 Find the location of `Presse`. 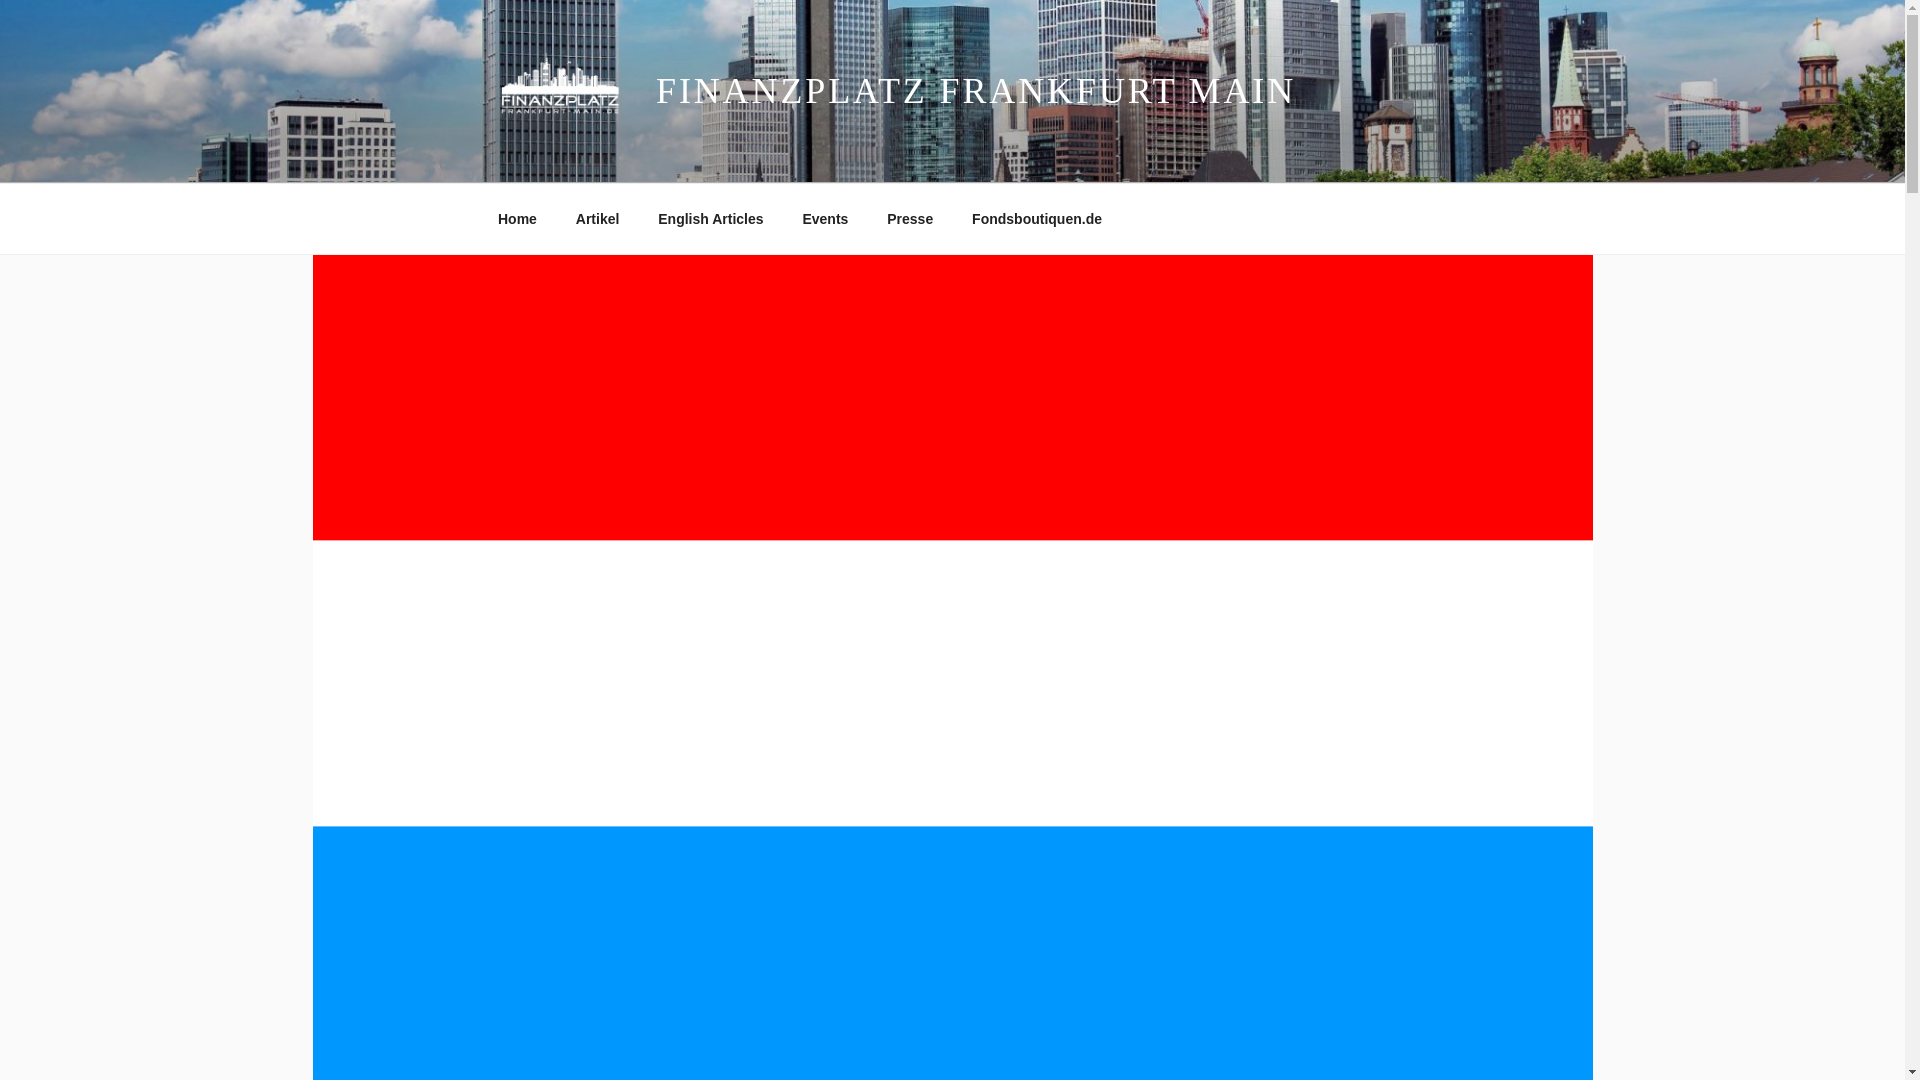

Presse is located at coordinates (910, 218).